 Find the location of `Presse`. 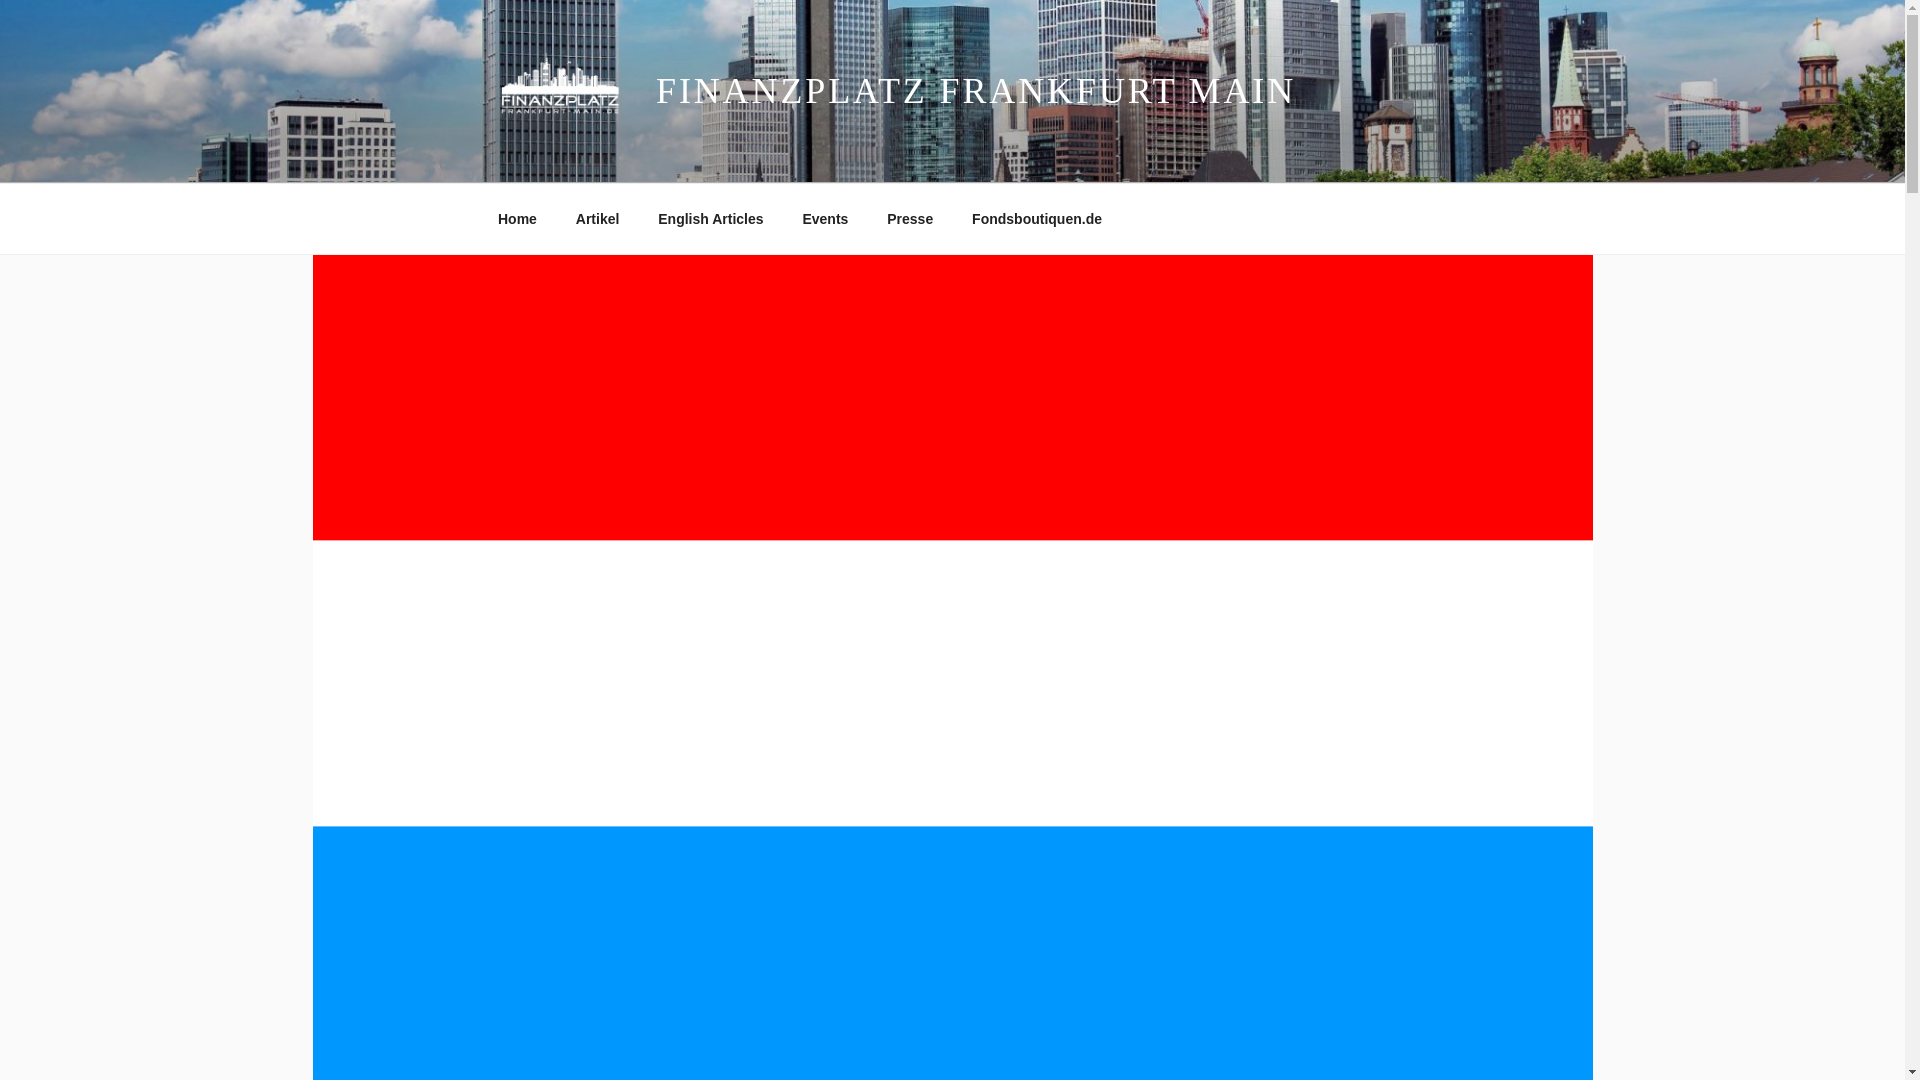

Presse is located at coordinates (910, 218).